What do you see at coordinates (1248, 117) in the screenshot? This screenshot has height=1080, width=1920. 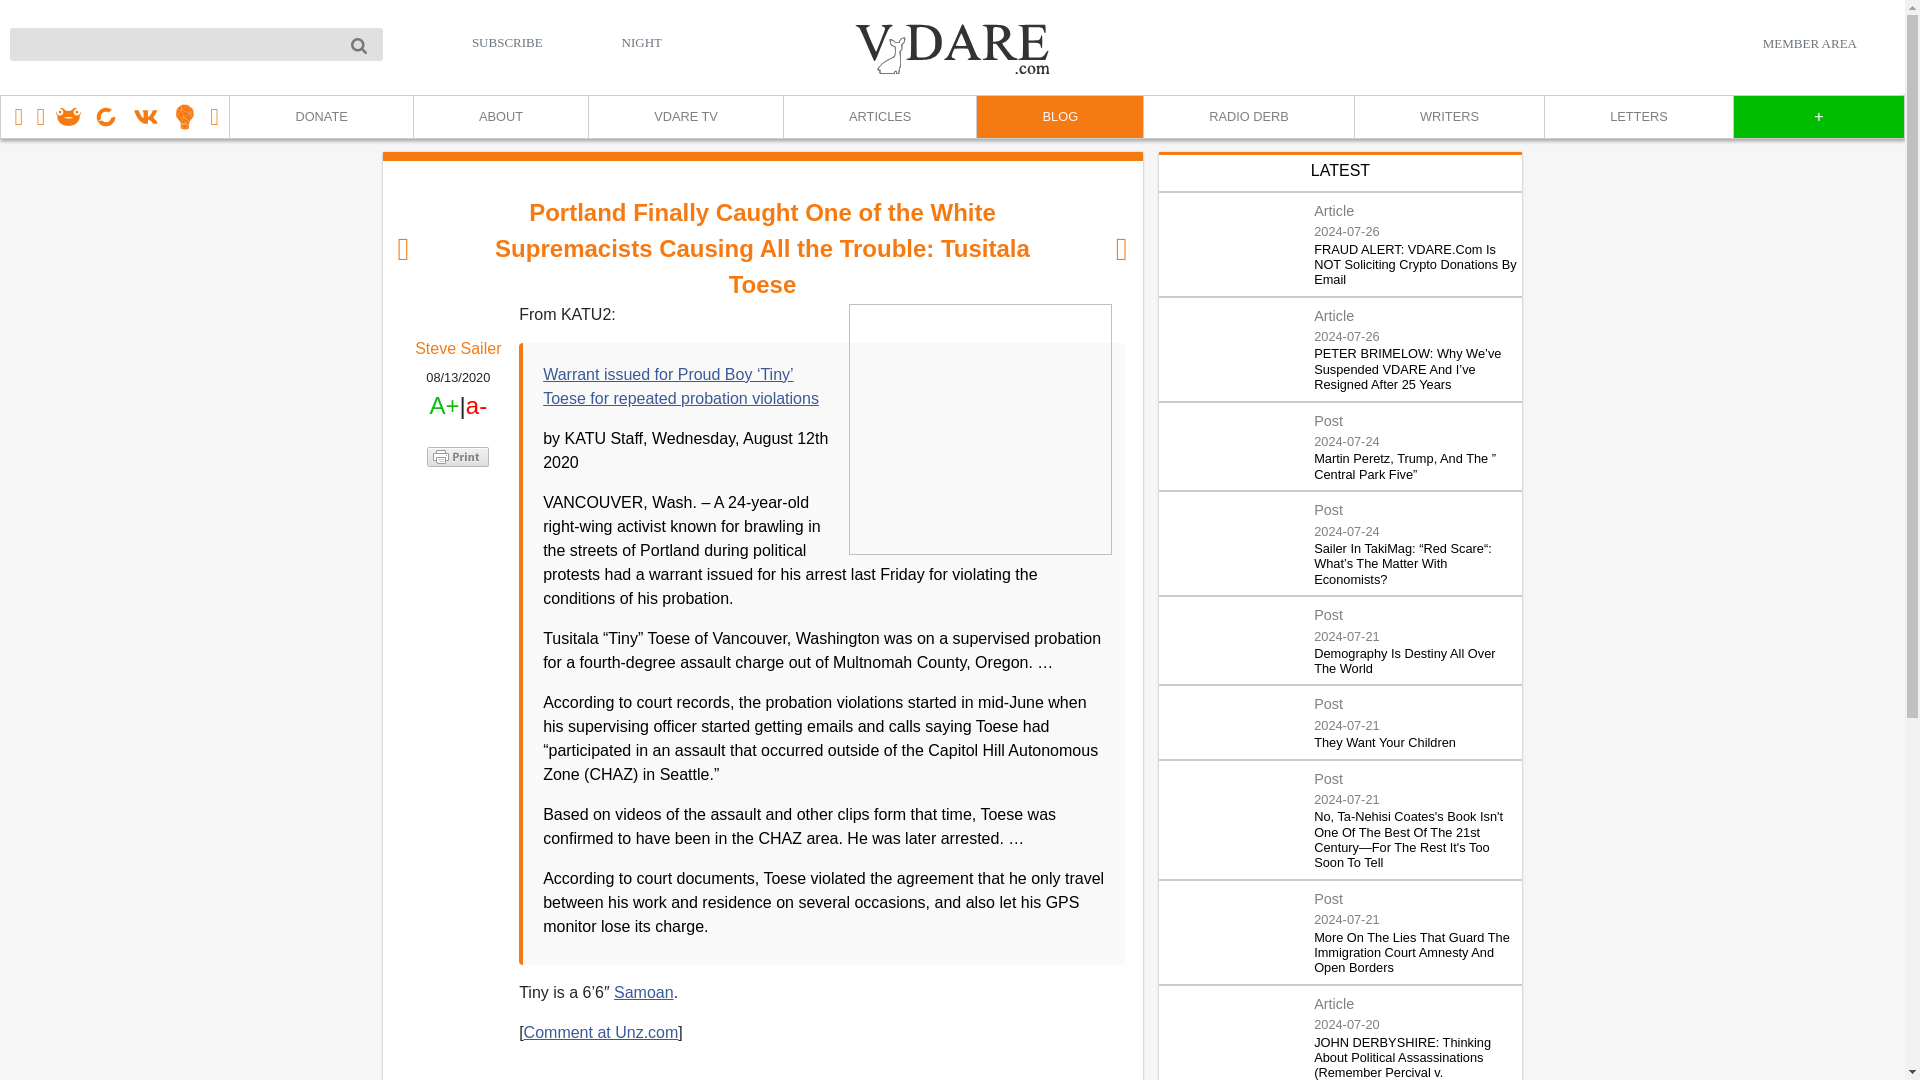 I see `RADIO DERB` at bounding box center [1248, 117].